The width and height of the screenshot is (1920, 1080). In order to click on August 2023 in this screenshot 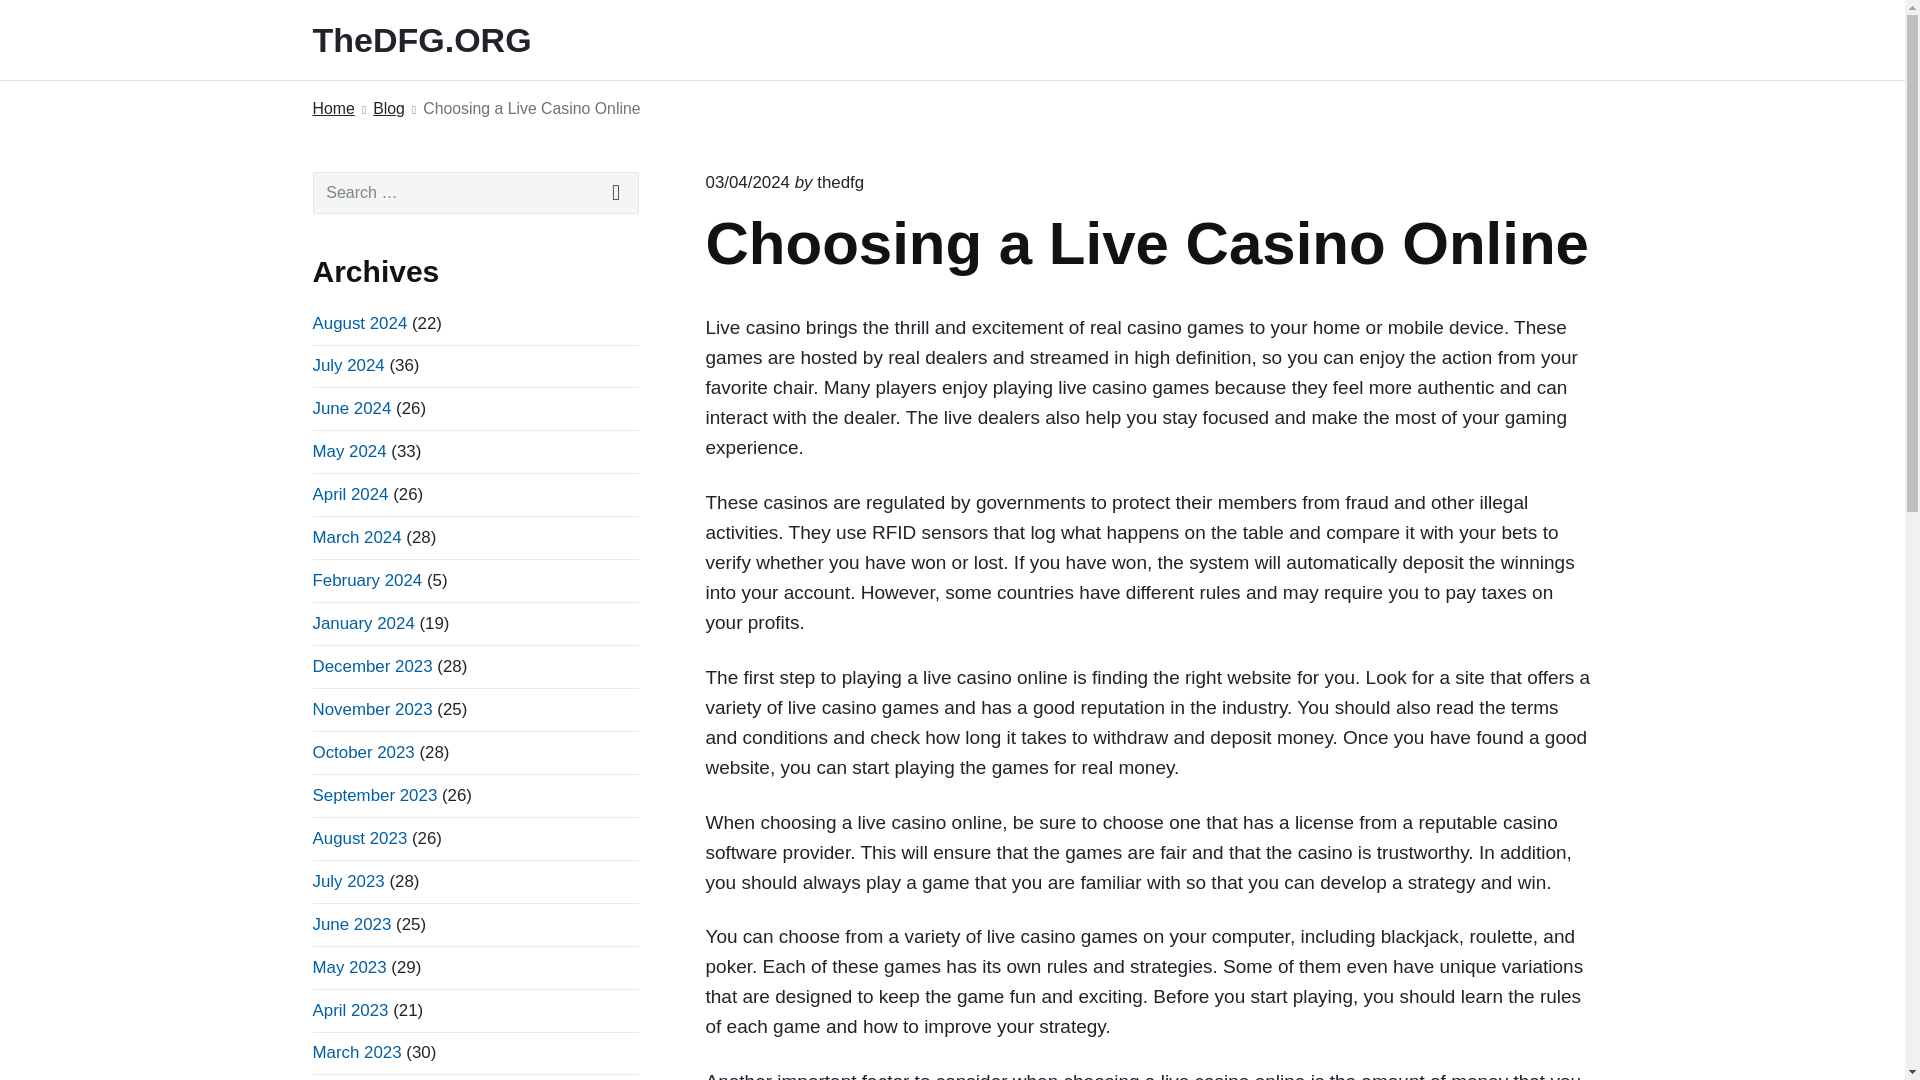, I will do `click(359, 838)`.